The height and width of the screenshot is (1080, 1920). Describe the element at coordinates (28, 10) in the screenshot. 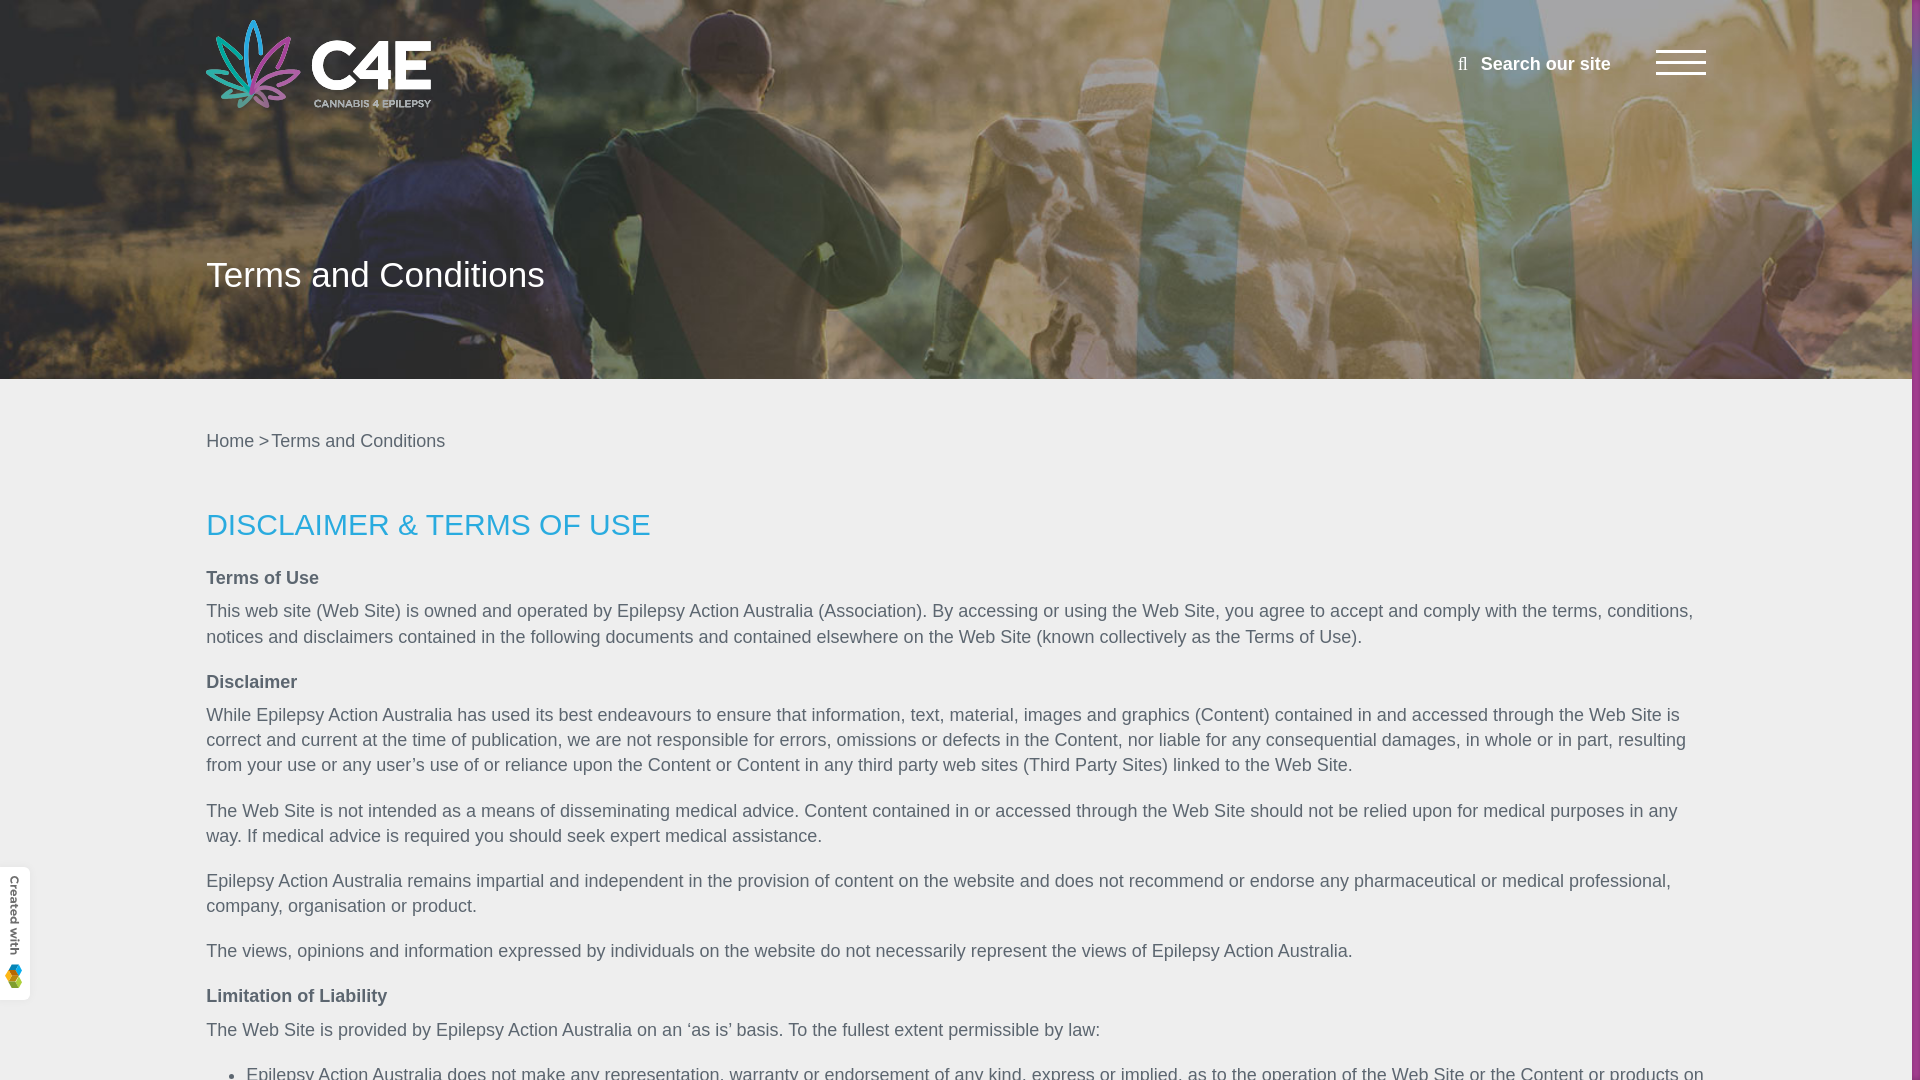

I see `Search` at that location.